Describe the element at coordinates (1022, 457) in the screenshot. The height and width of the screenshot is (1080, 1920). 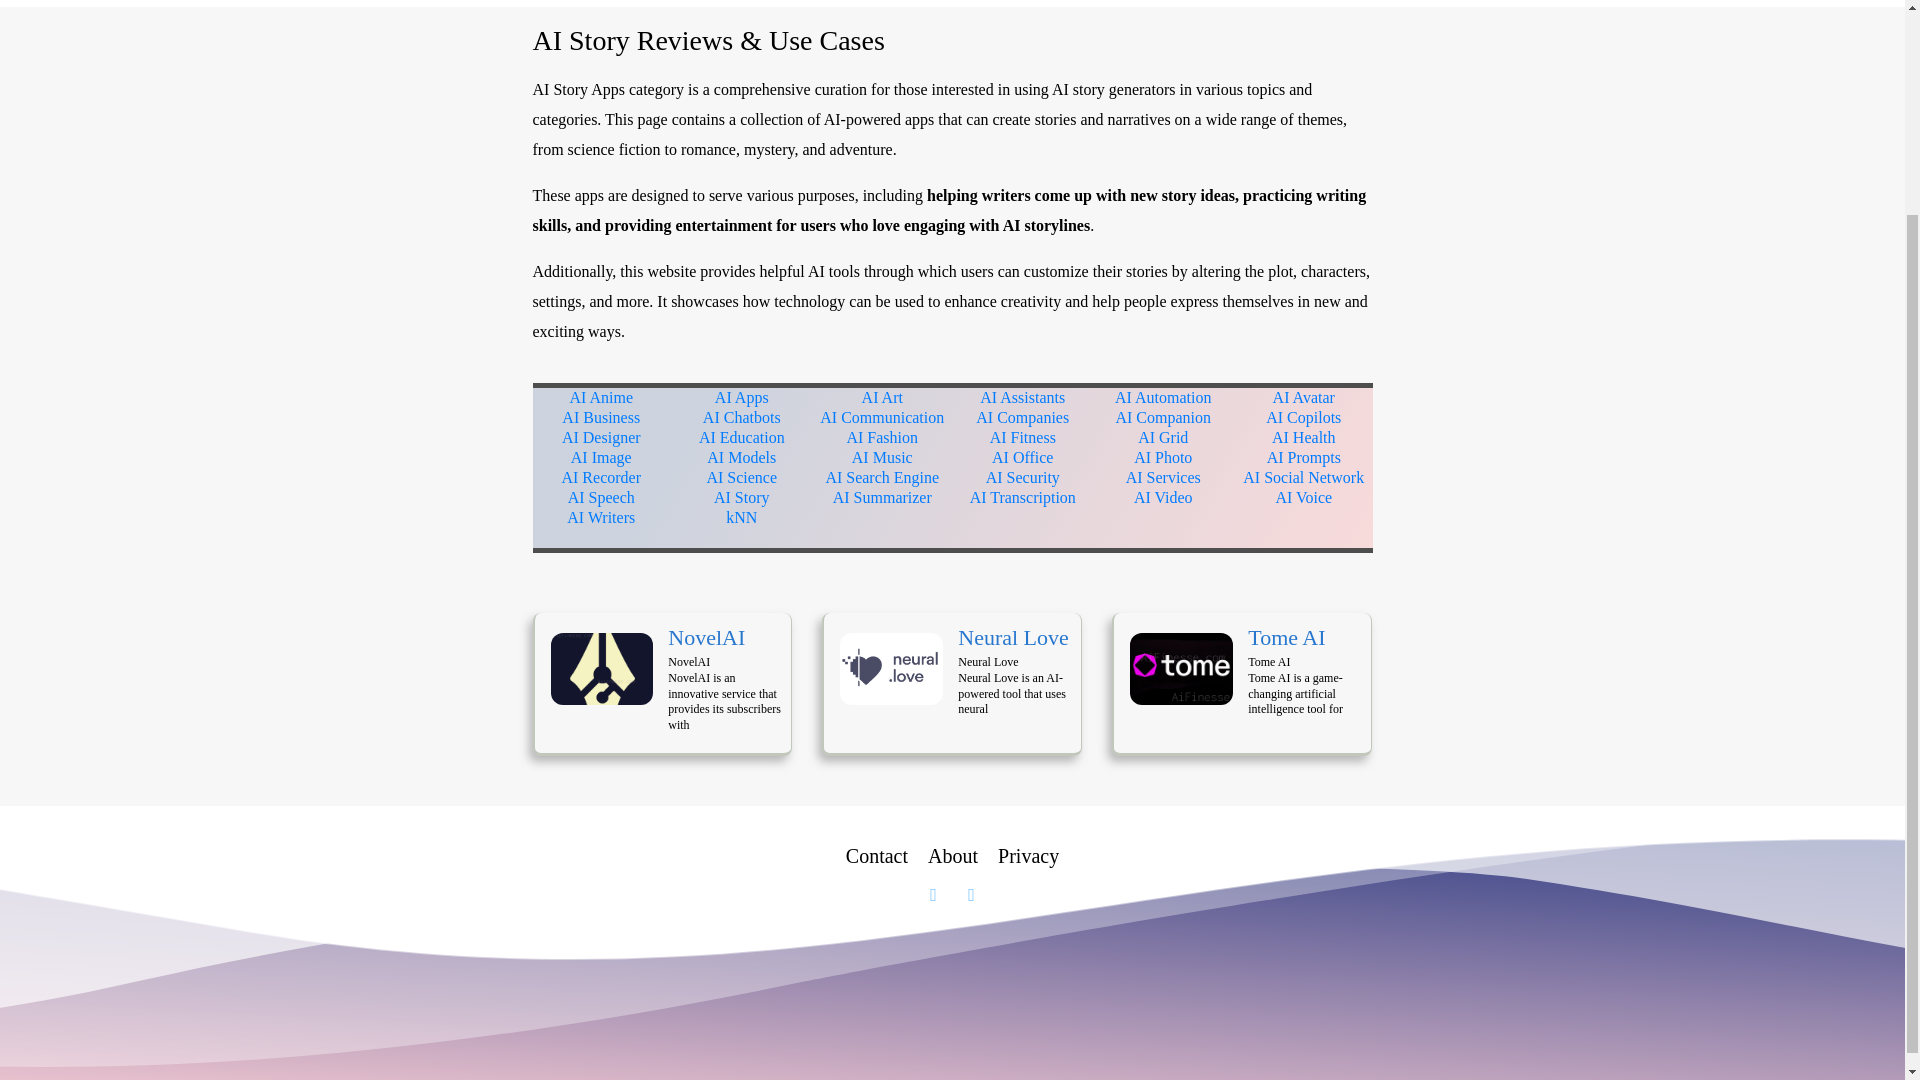
I see `AI Office` at that location.